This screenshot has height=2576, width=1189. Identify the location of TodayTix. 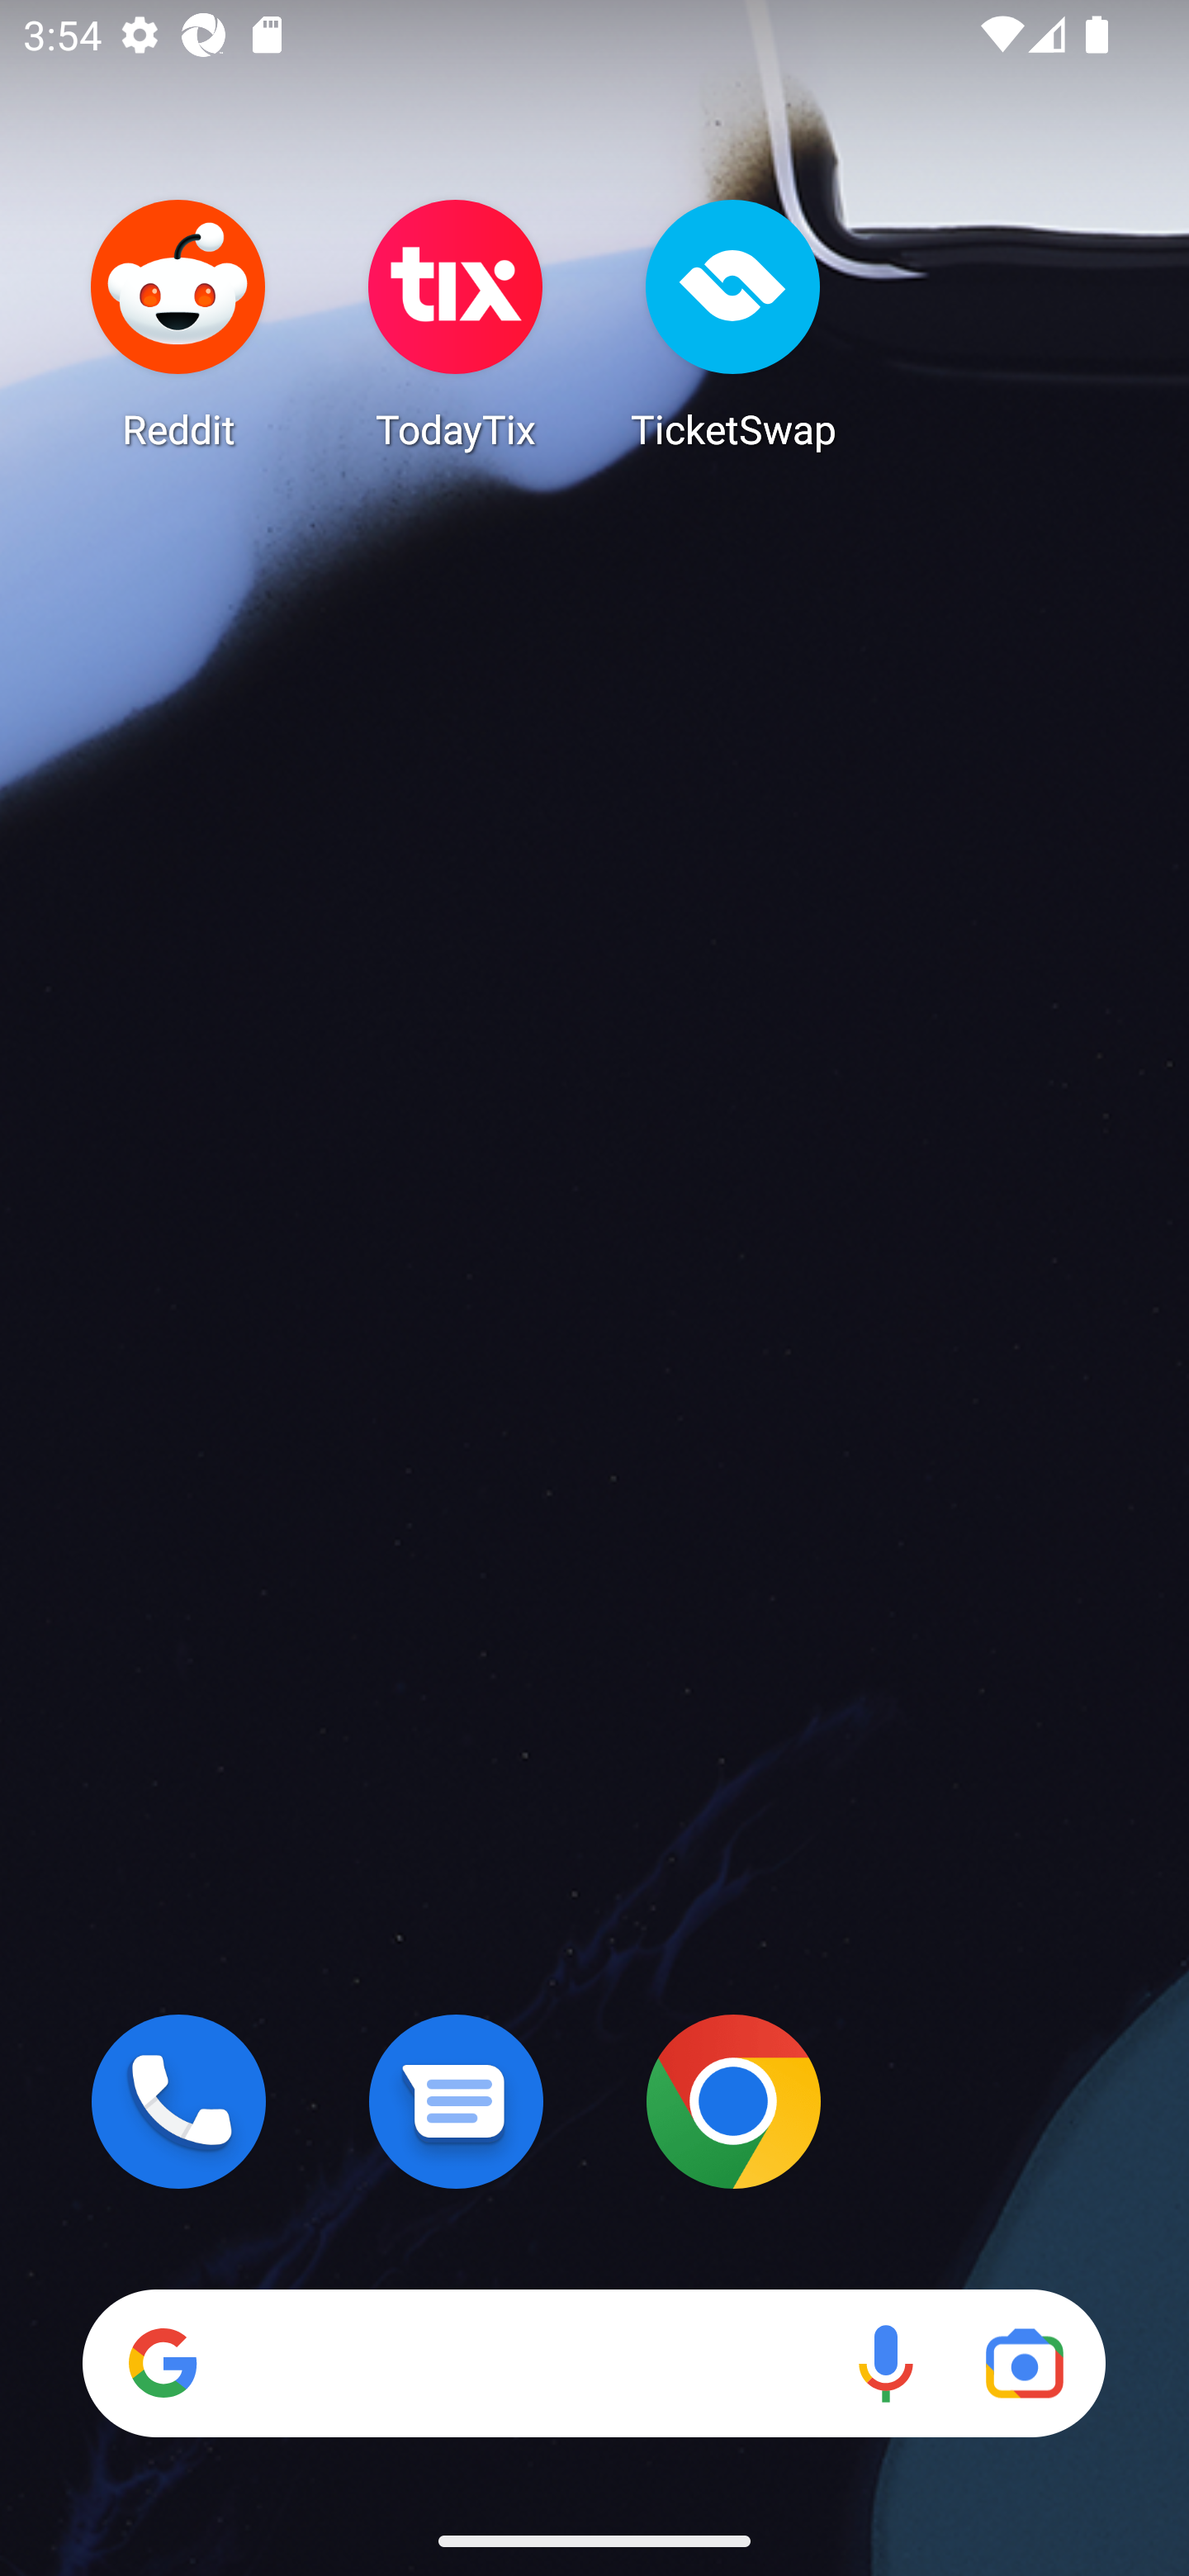
(456, 324).